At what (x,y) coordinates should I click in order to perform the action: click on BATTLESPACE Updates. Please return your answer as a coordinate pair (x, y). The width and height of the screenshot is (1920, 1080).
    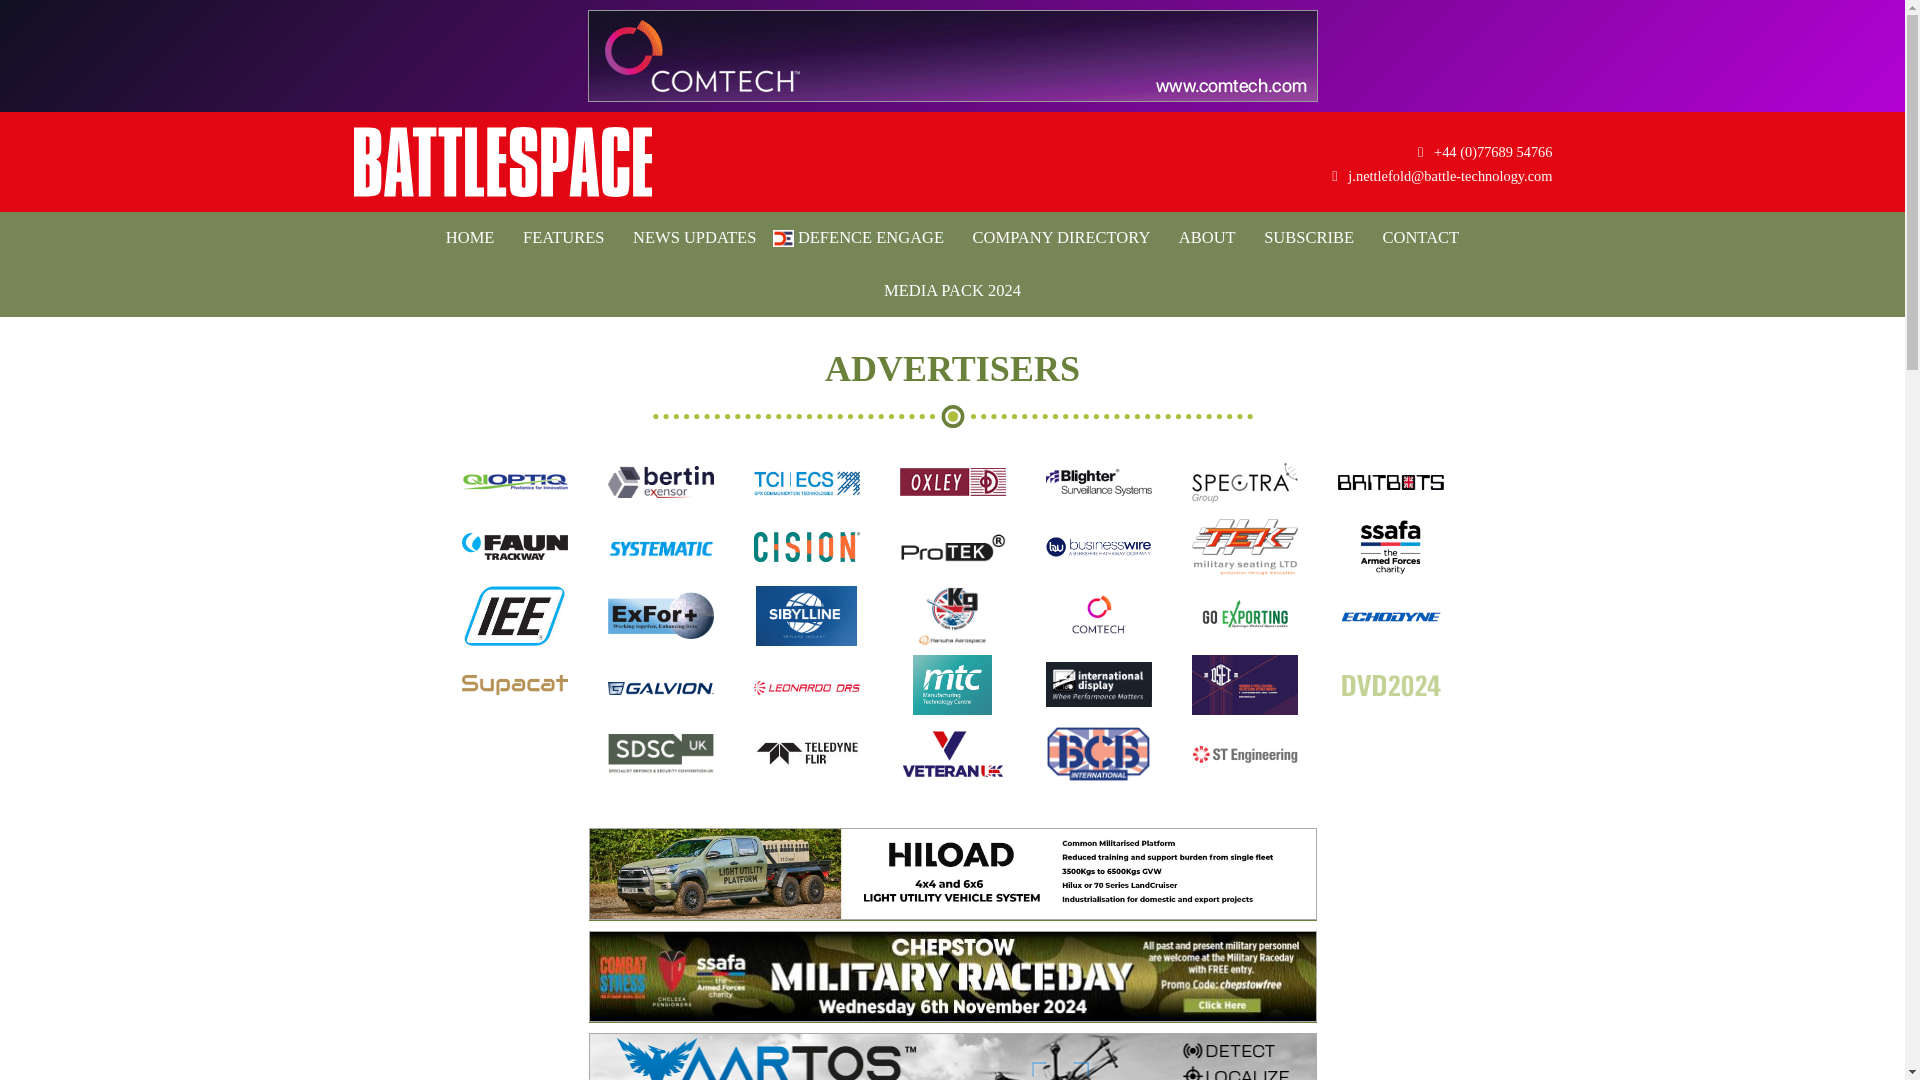
    Looking at the image, I should click on (502, 162).